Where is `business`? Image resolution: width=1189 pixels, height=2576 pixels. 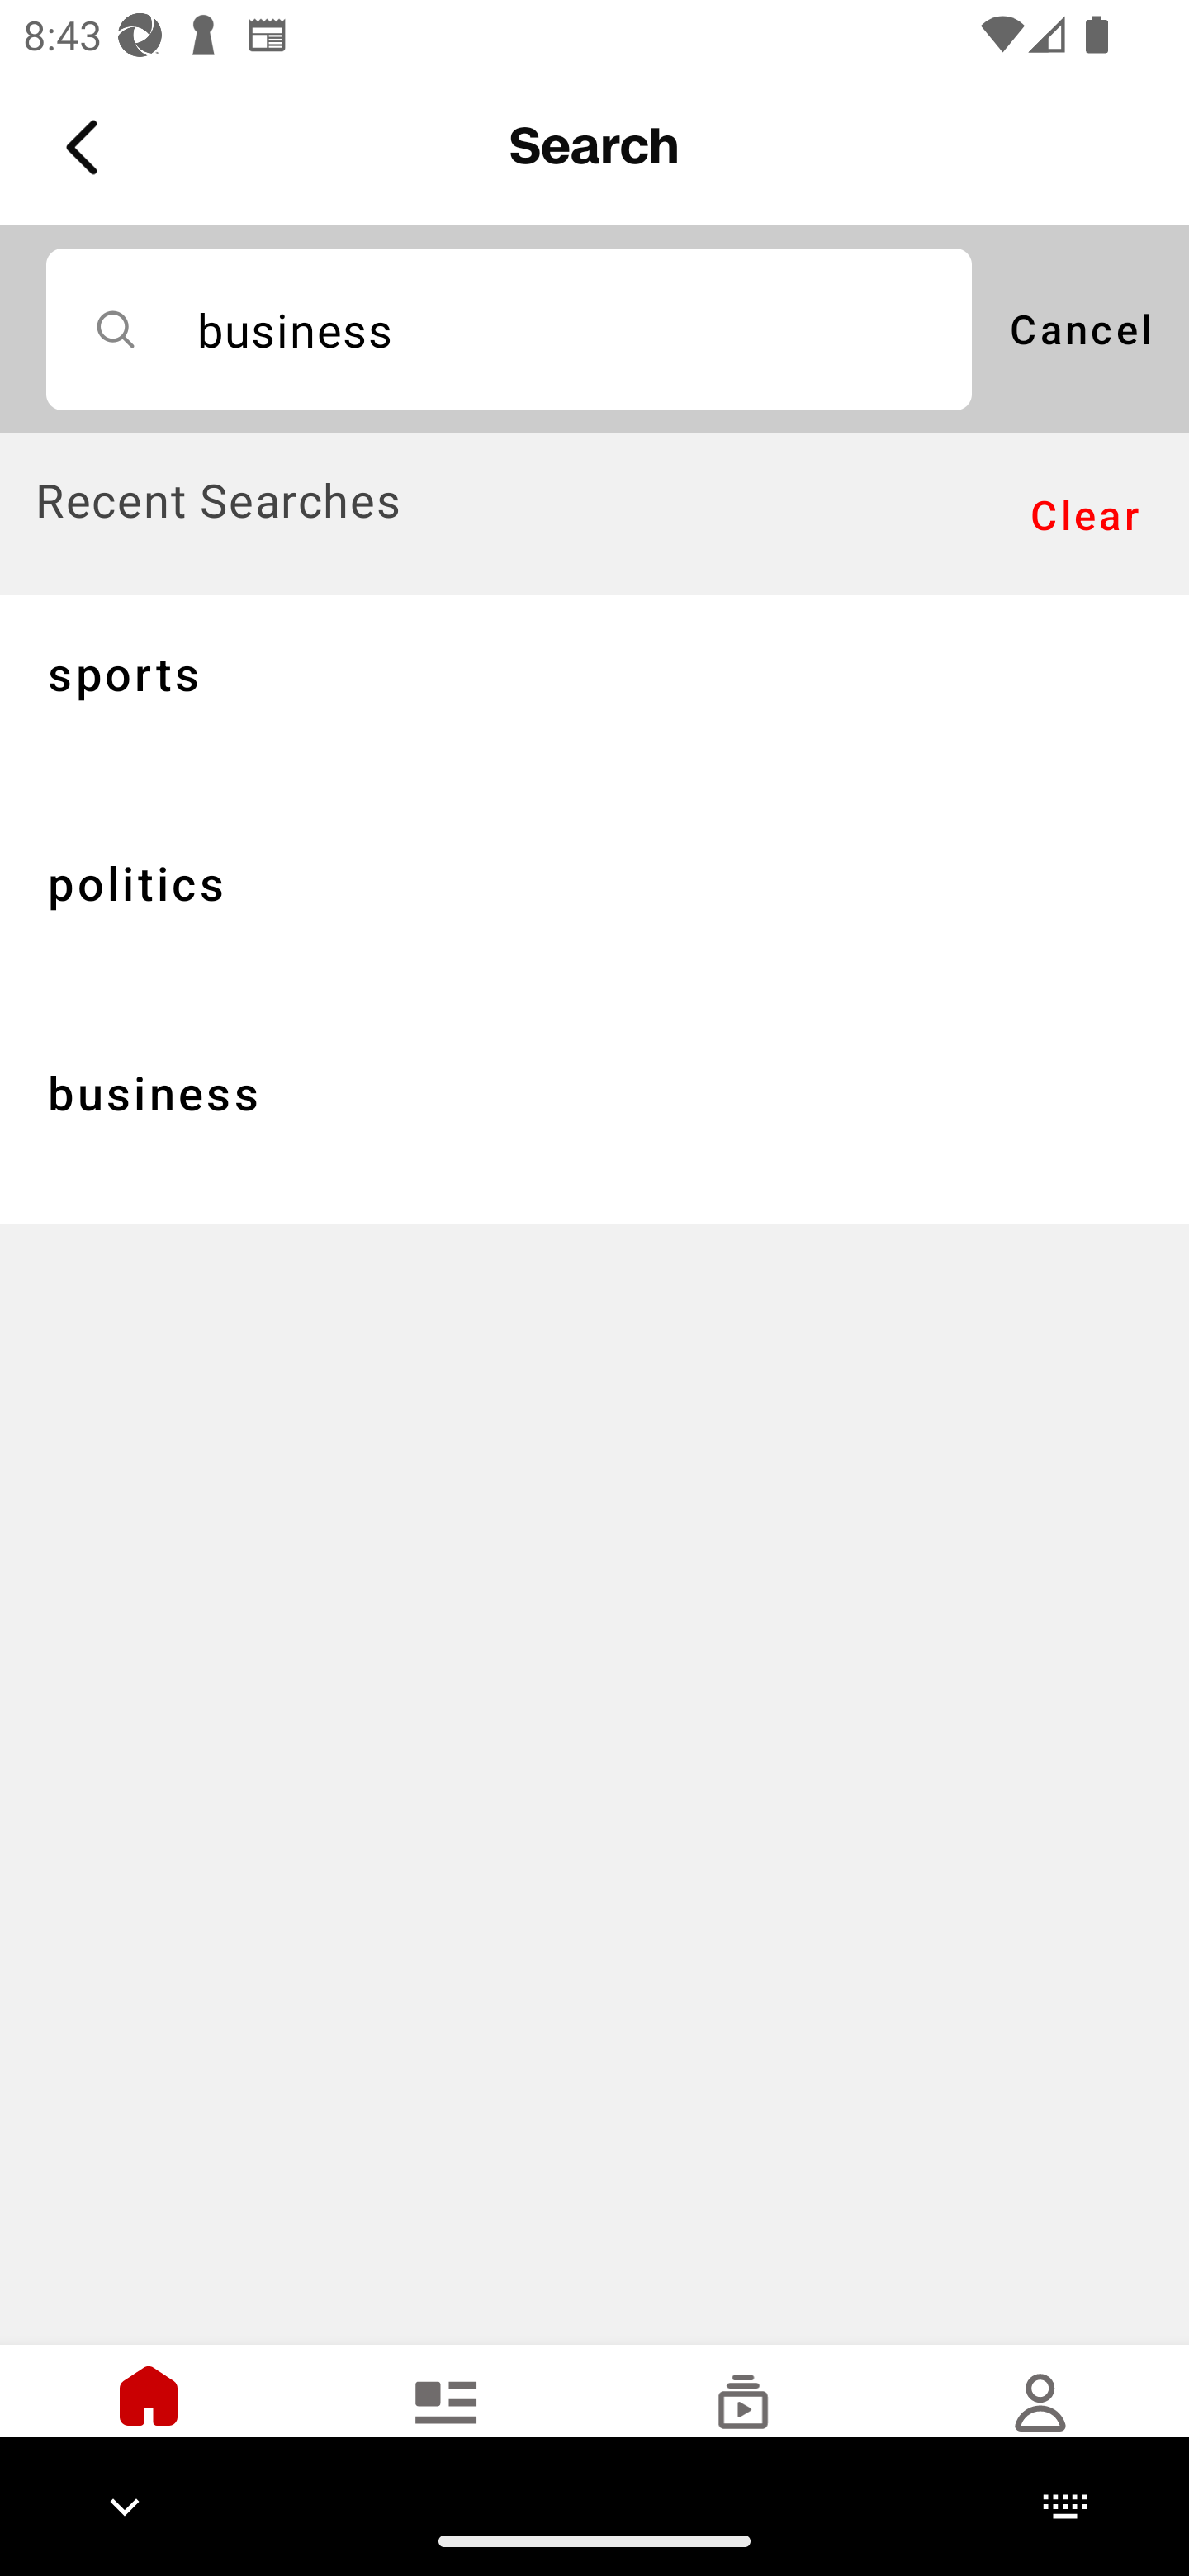 business is located at coordinates (509, 329).